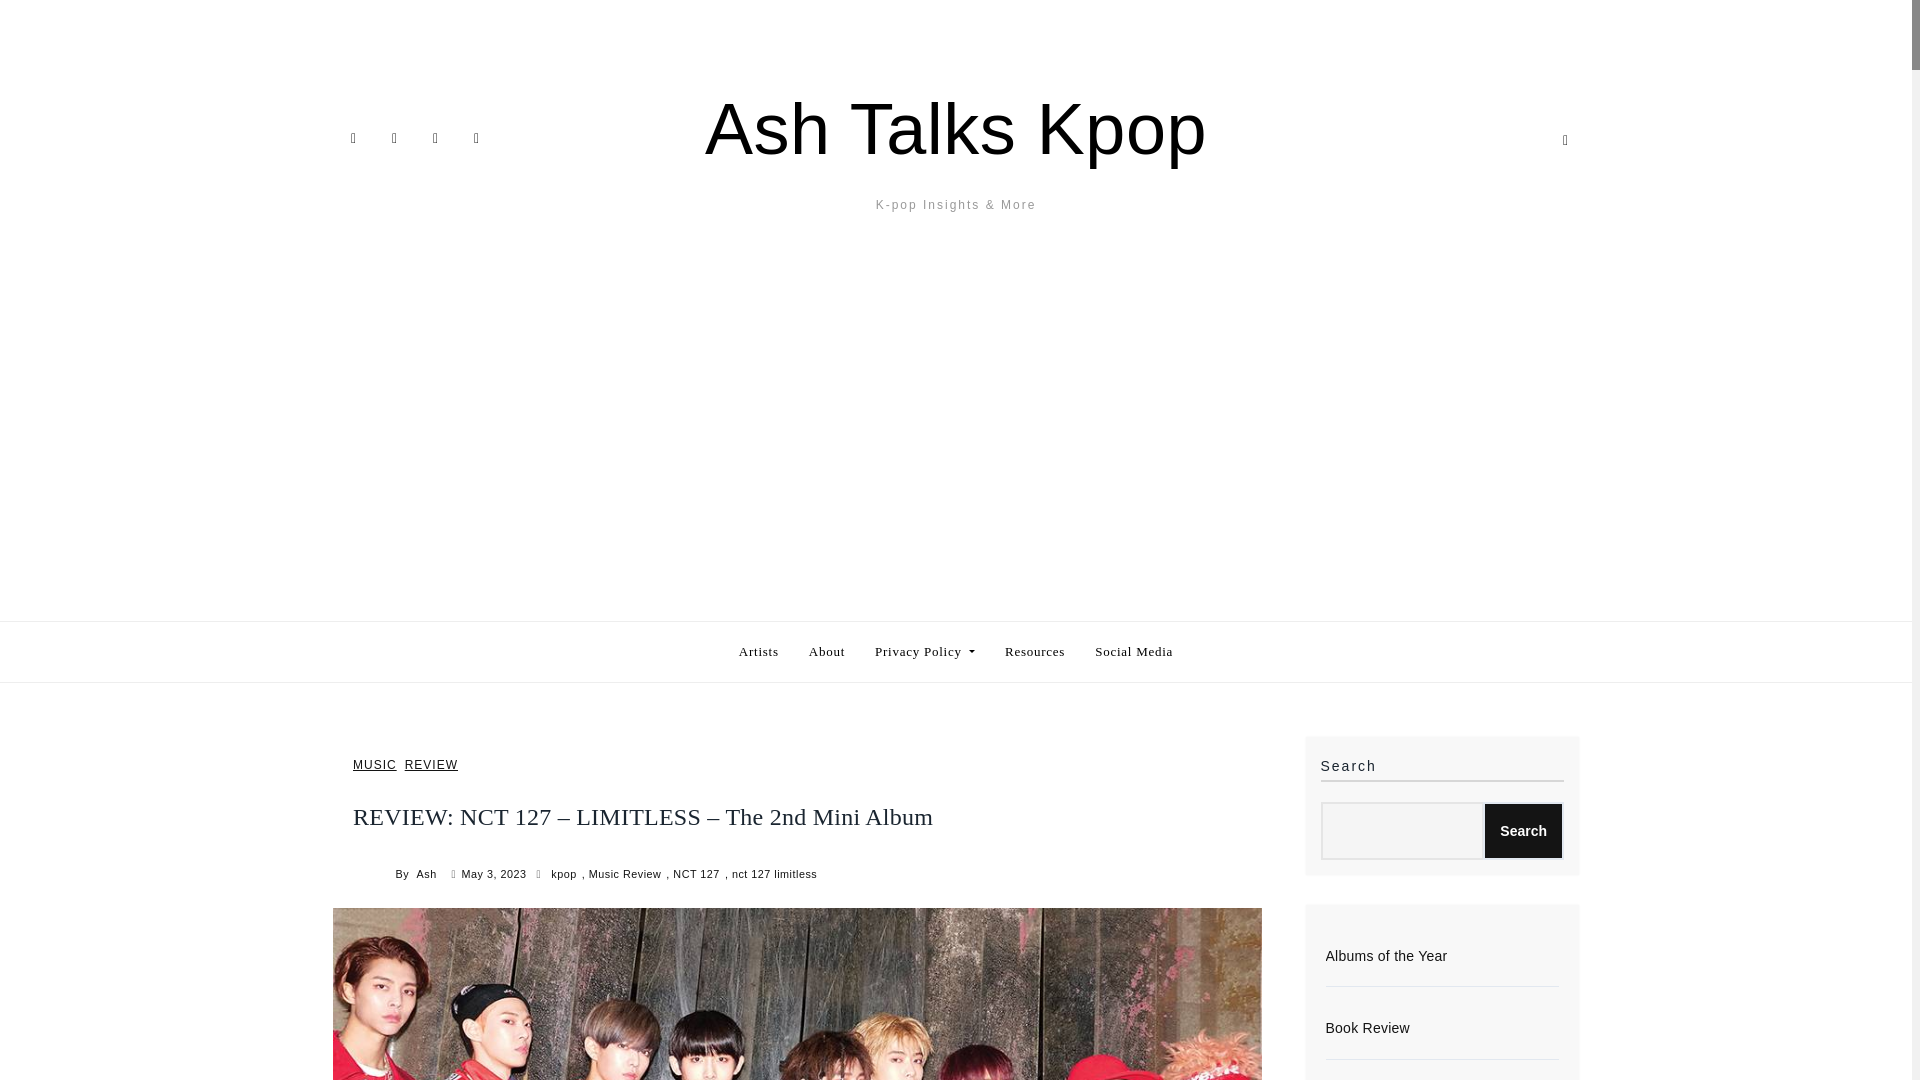  I want to click on Resources, so click(1034, 652).